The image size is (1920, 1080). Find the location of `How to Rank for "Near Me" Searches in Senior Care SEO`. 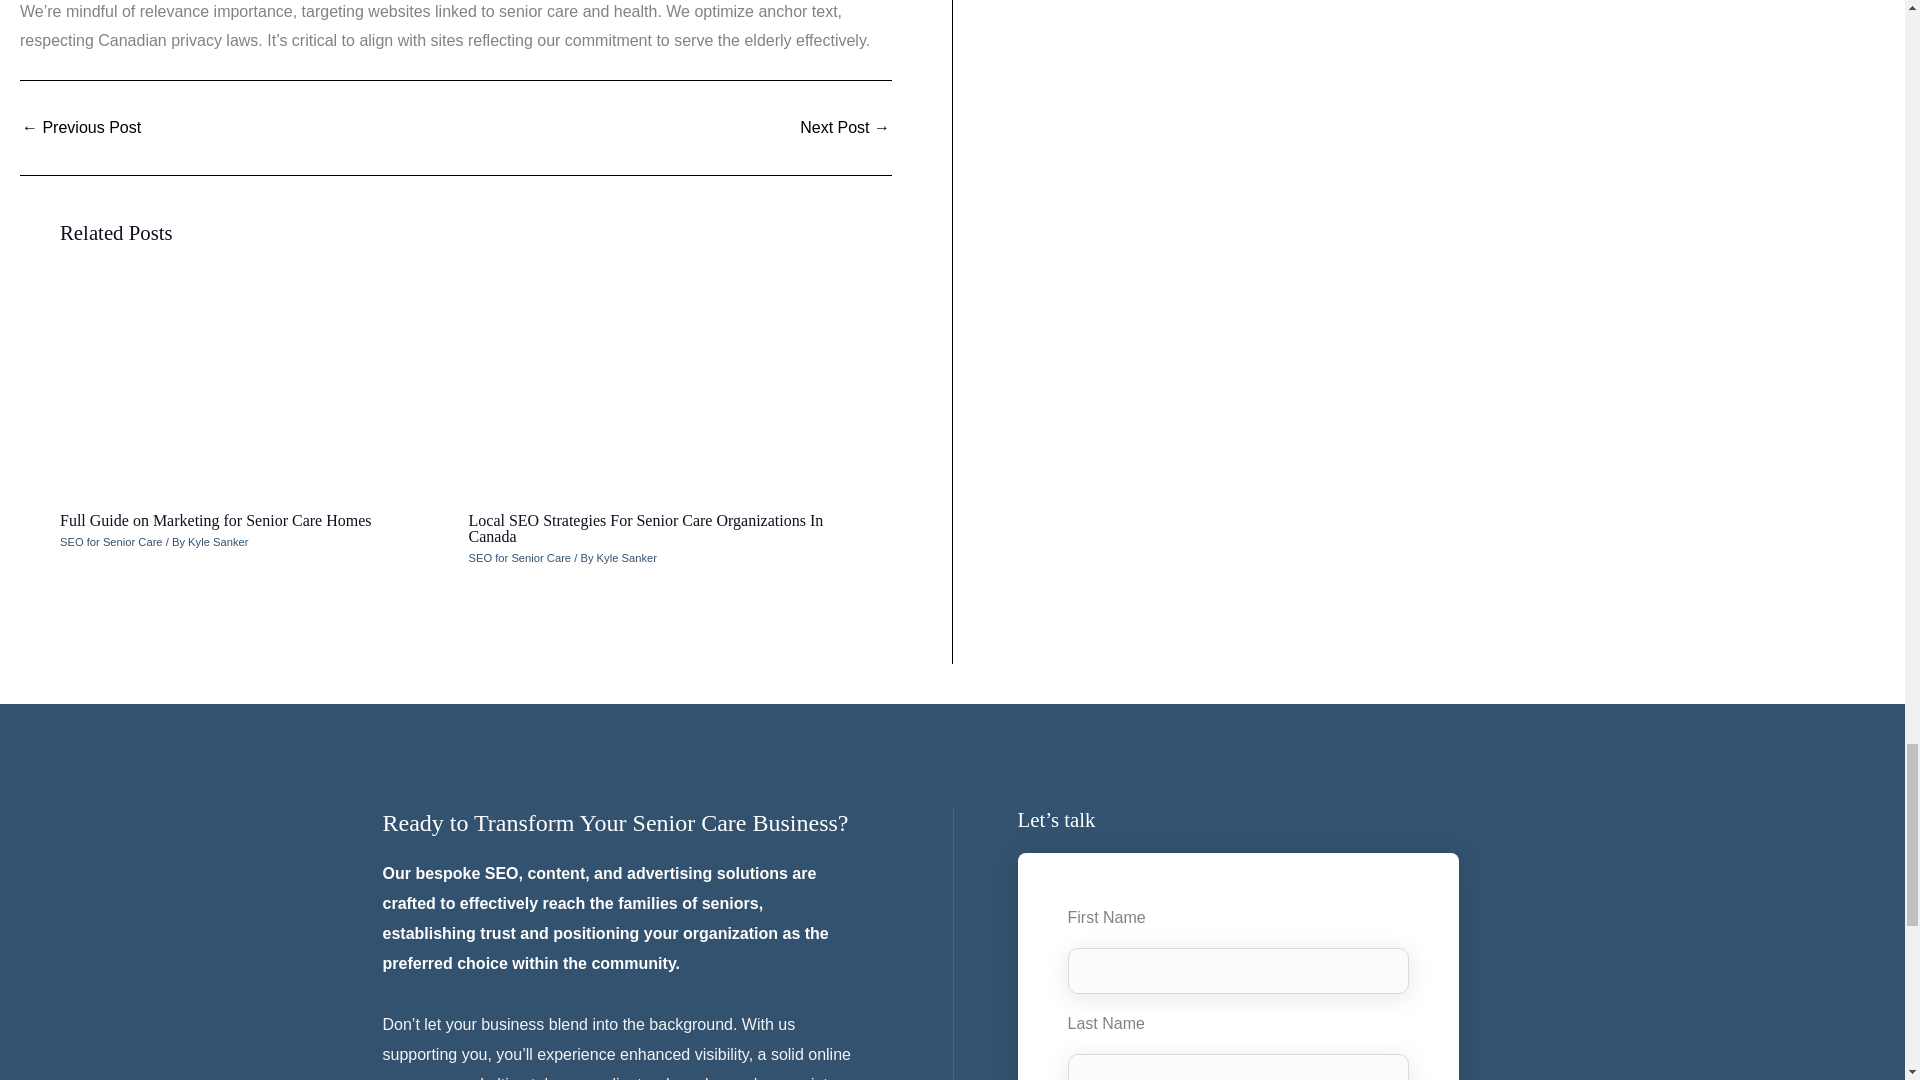

How to Rank for "Near Me" Searches in Senior Care SEO is located at coordinates (845, 128).